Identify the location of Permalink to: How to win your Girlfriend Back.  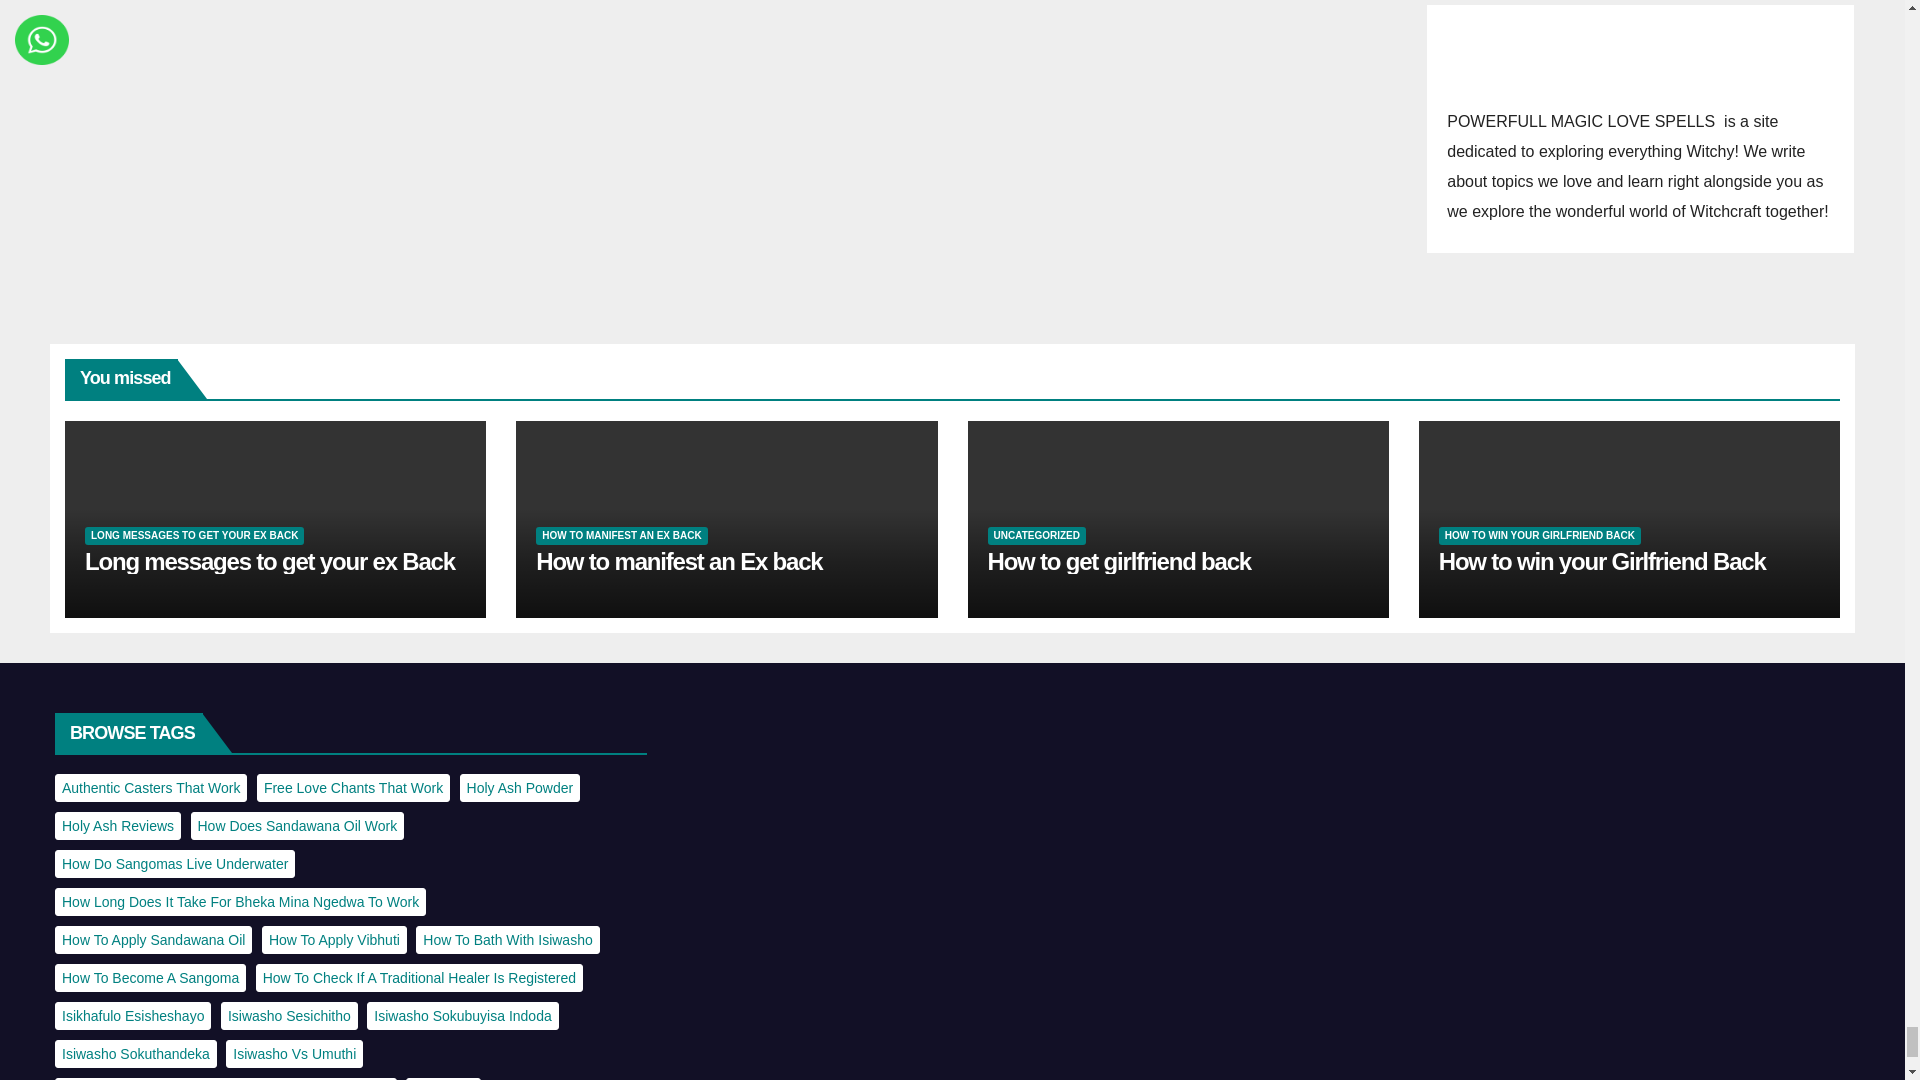
(1602, 560).